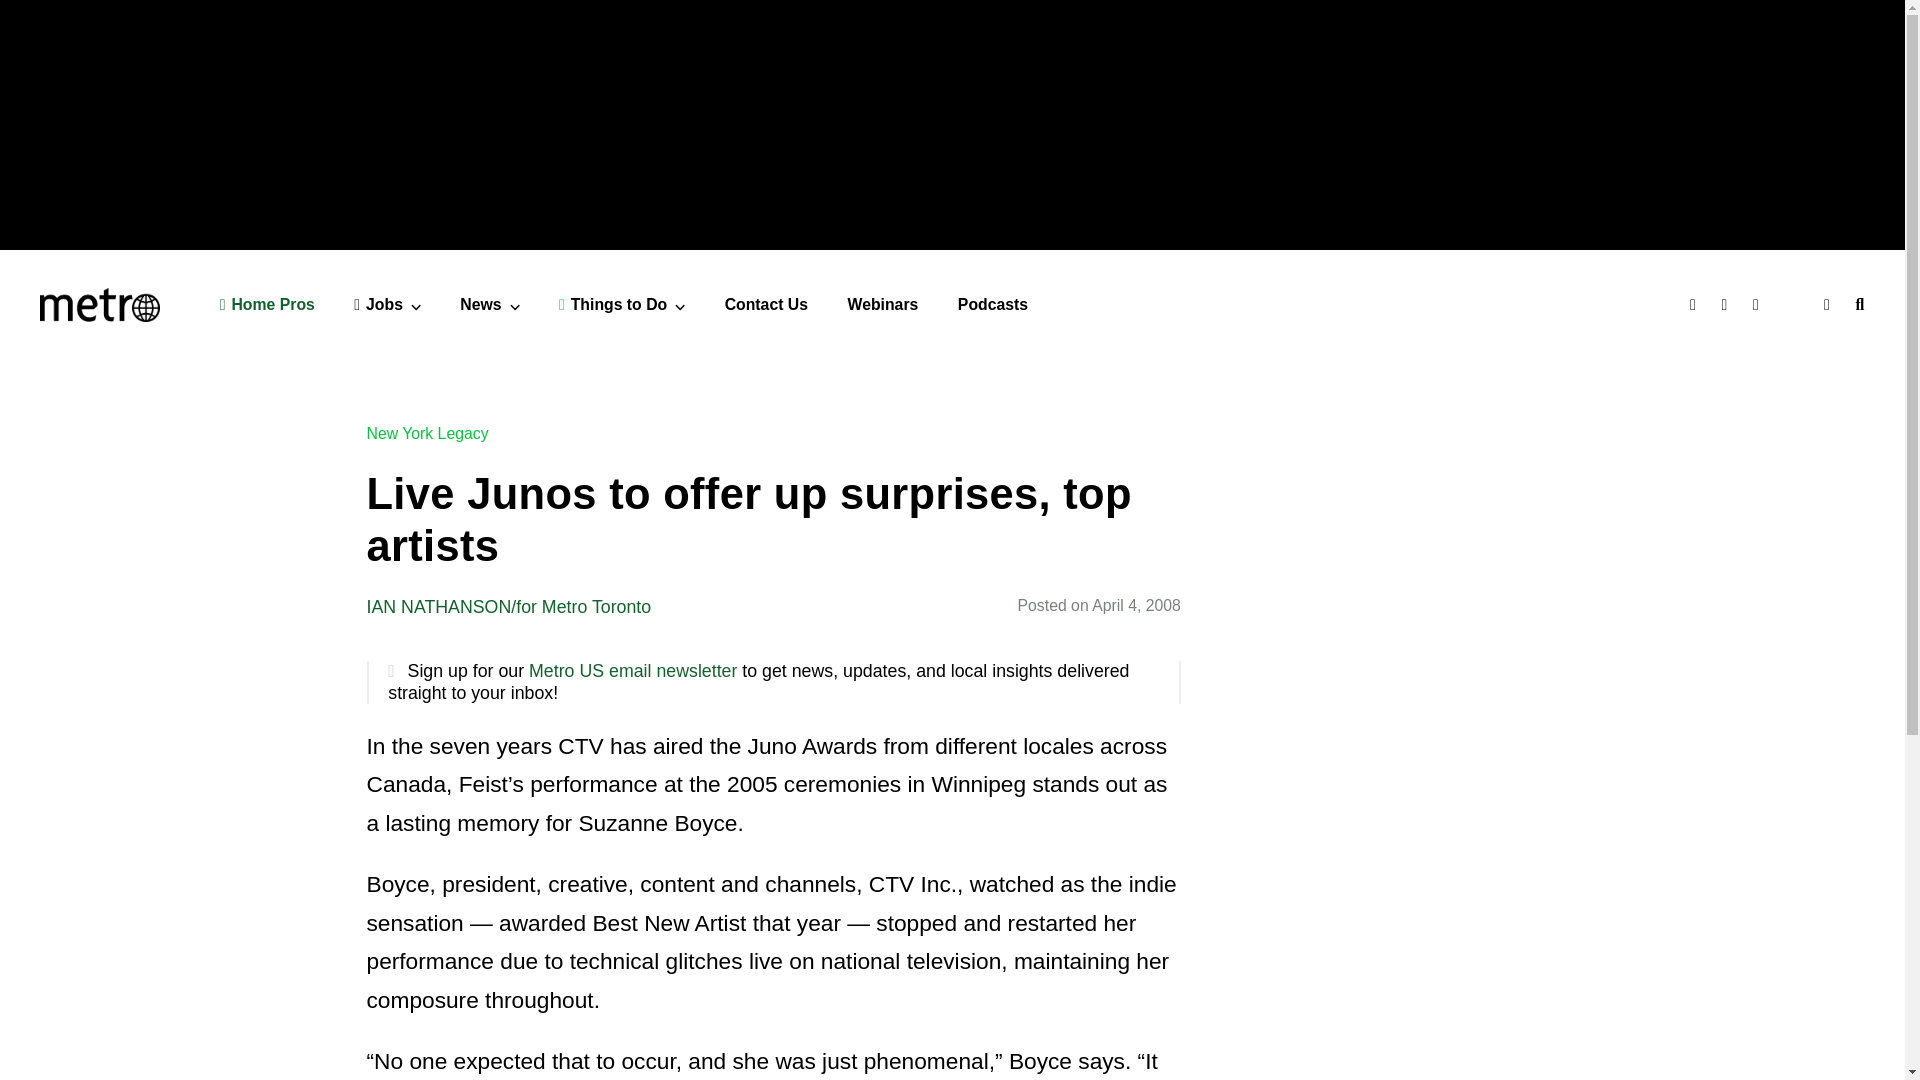 This screenshot has height=1080, width=1920. Describe the element at coordinates (766, 304) in the screenshot. I see `Contact Us` at that location.